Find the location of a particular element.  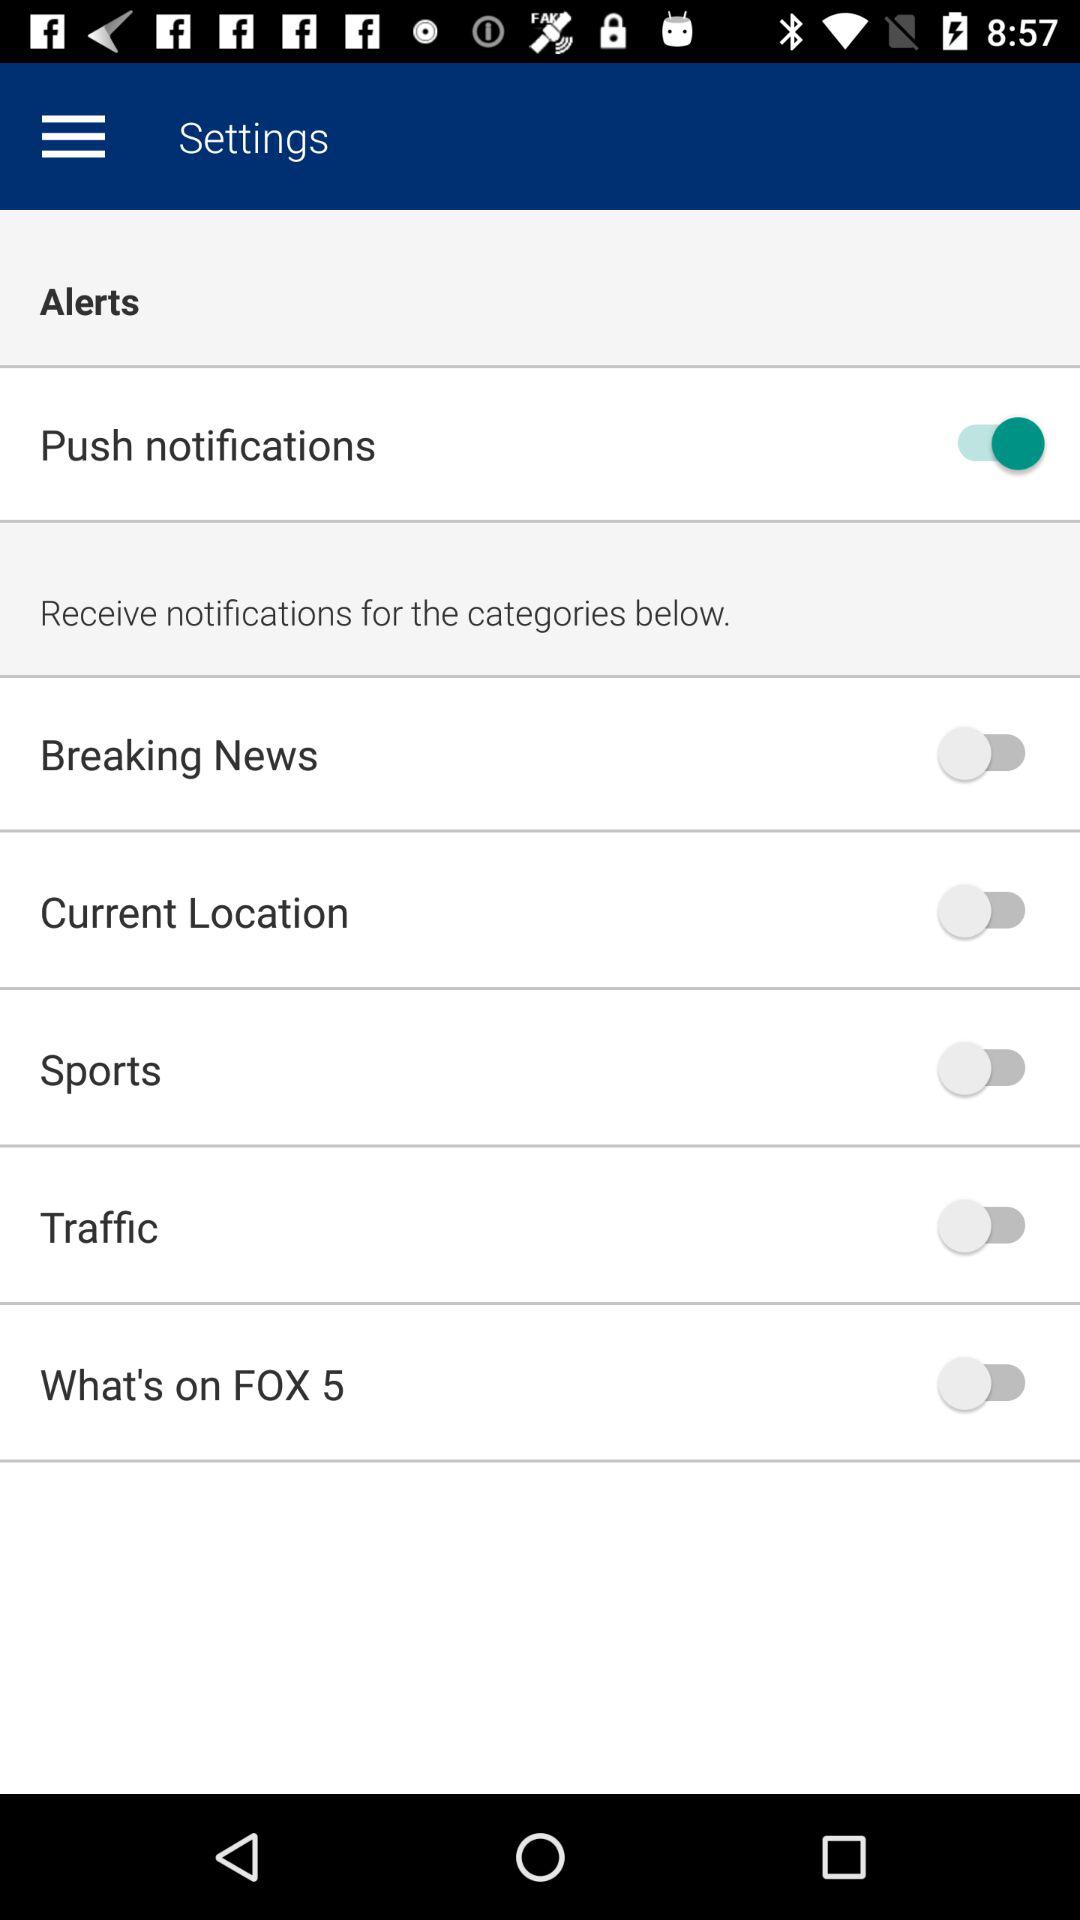

toggle notification option is located at coordinates (991, 1068).